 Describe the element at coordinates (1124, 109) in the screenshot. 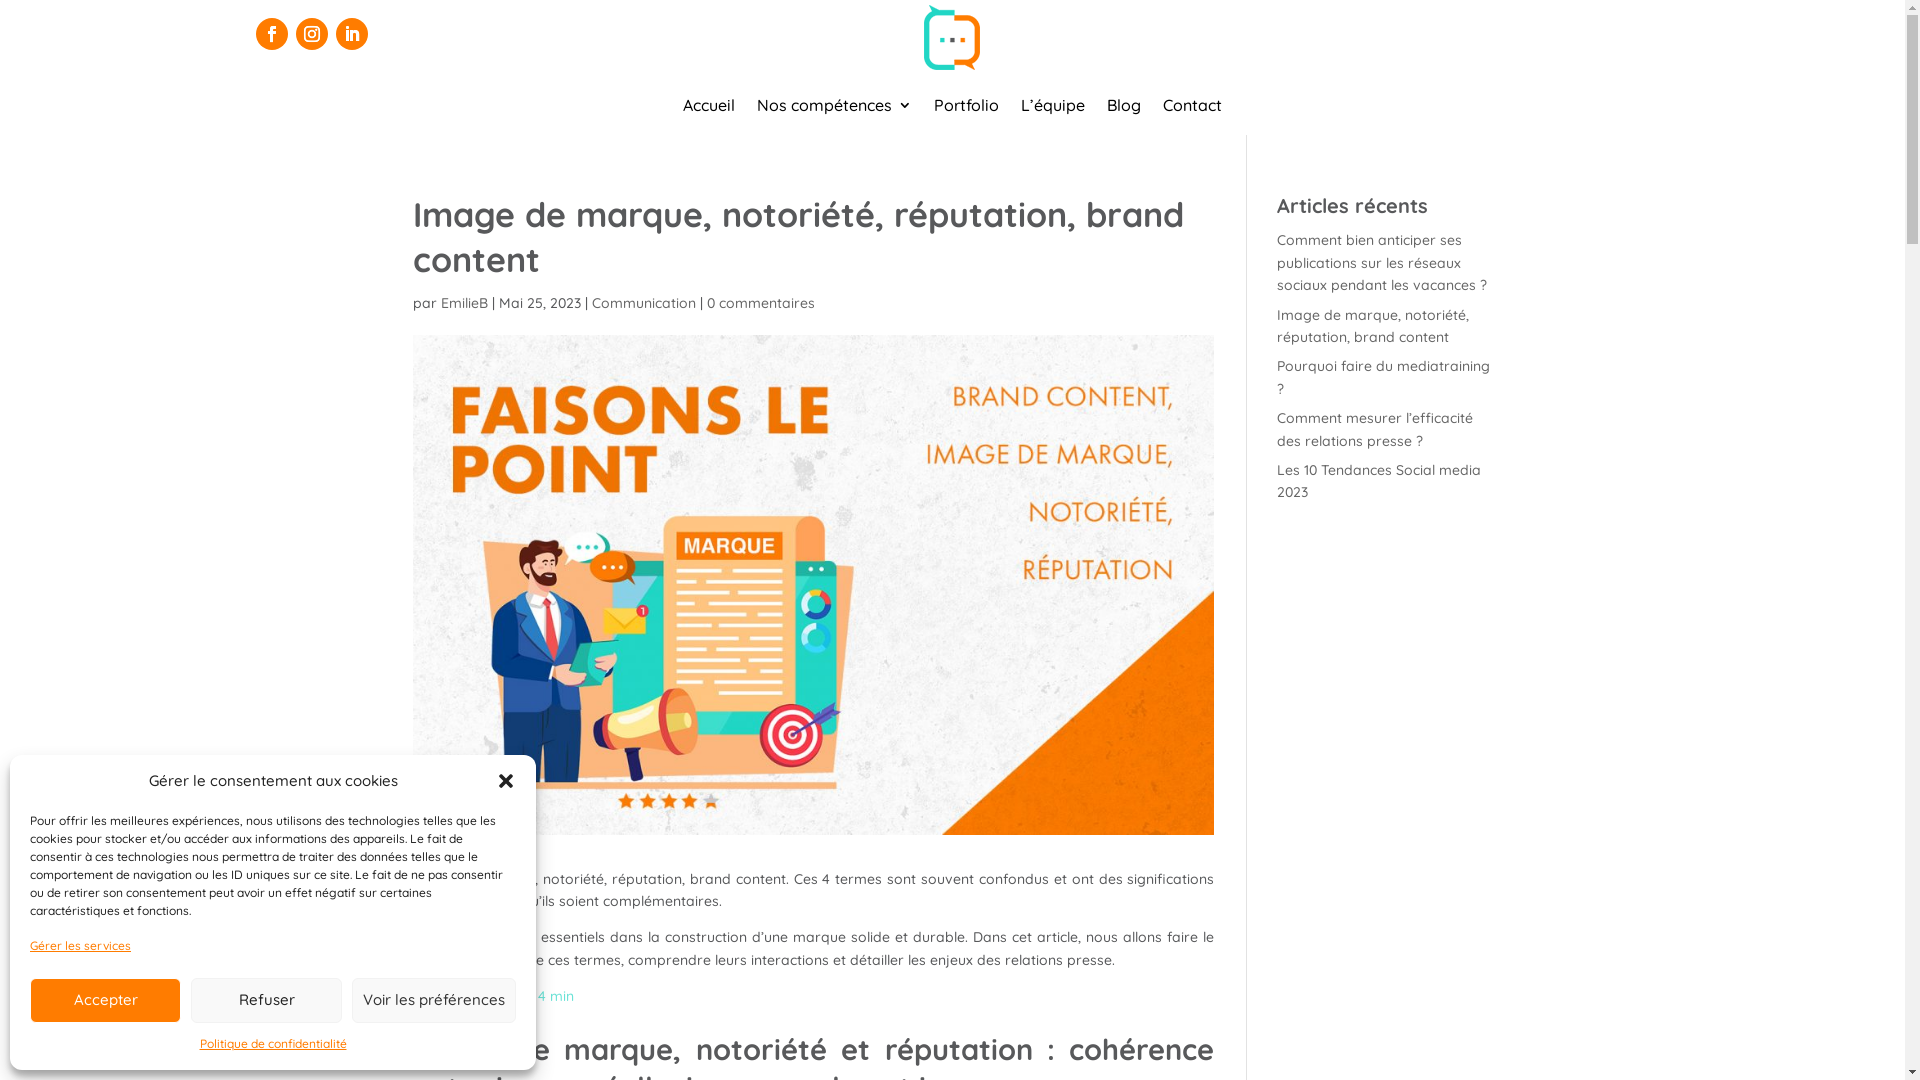

I see `Blog` at that location.